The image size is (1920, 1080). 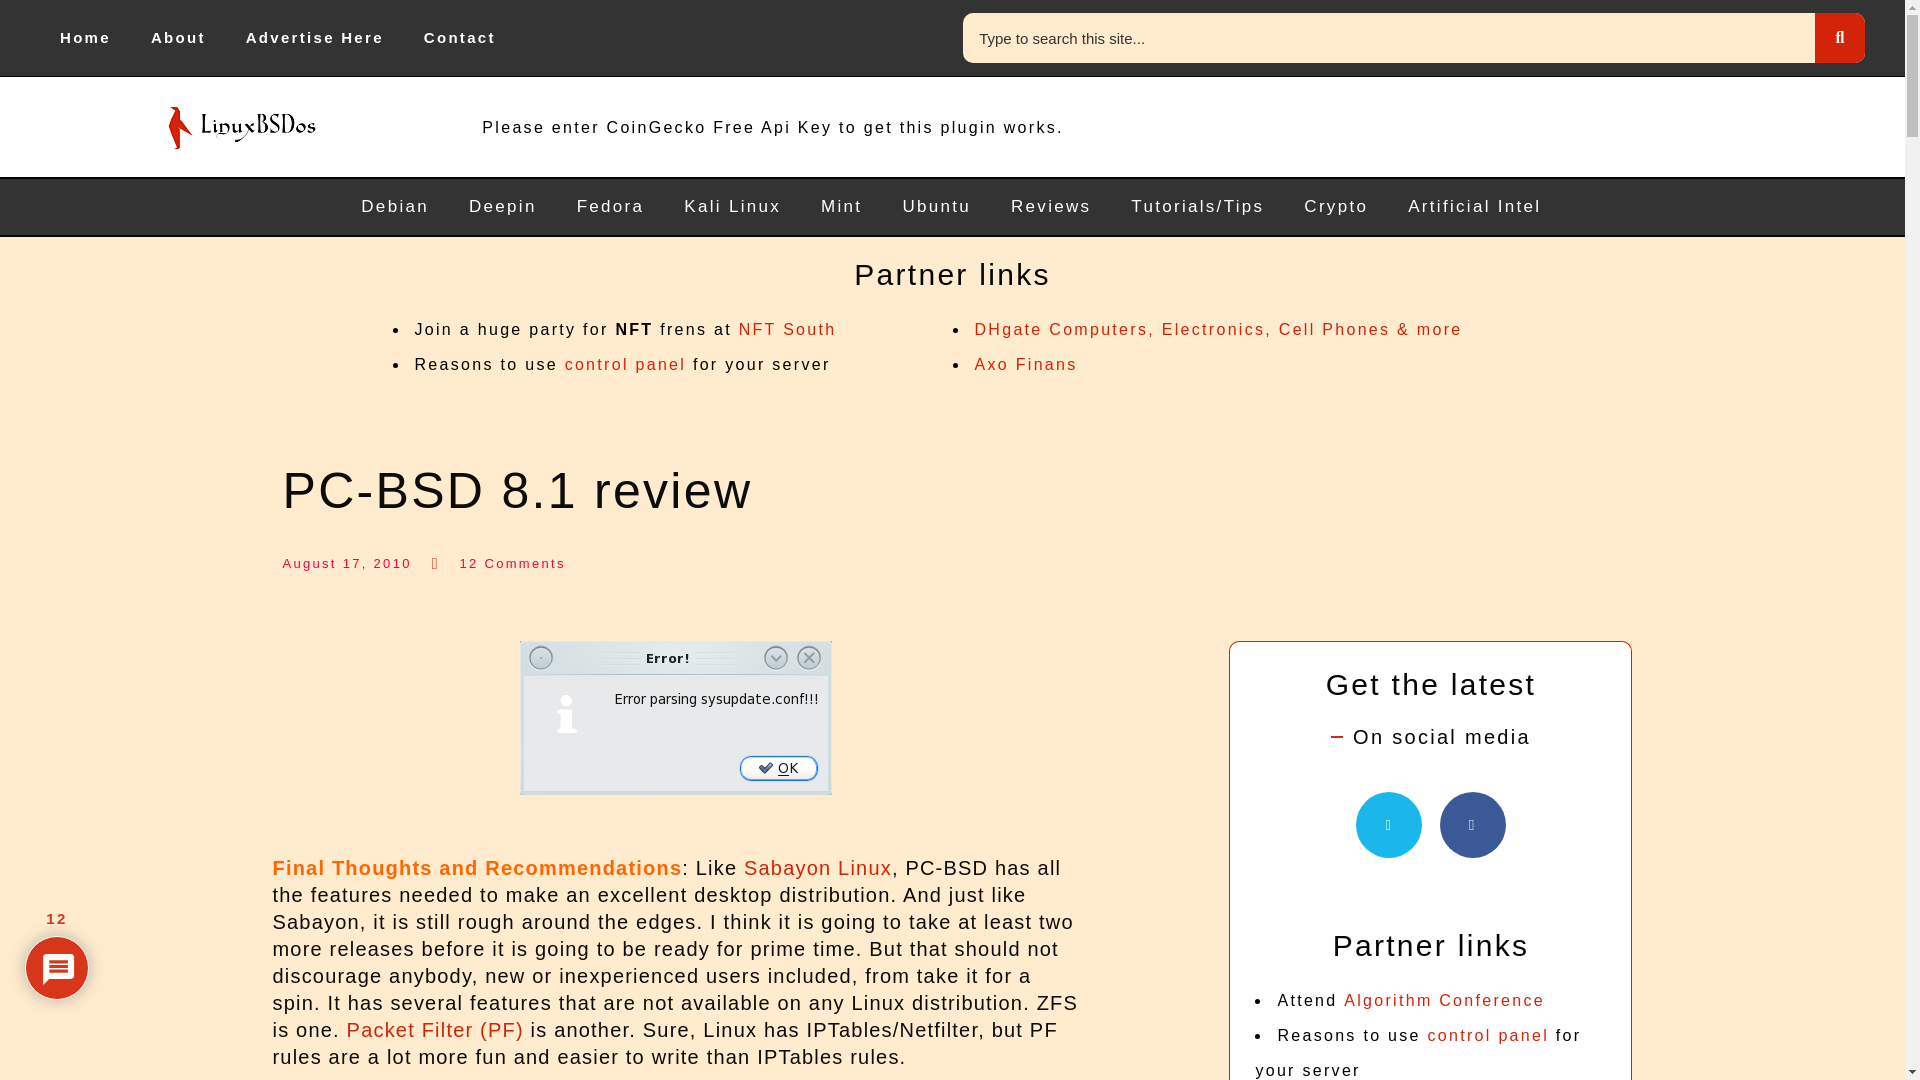 What do you see at coordinates (936, 207) in the screenshot?
I see `Ubuntu` at bounding box center [936, 207].